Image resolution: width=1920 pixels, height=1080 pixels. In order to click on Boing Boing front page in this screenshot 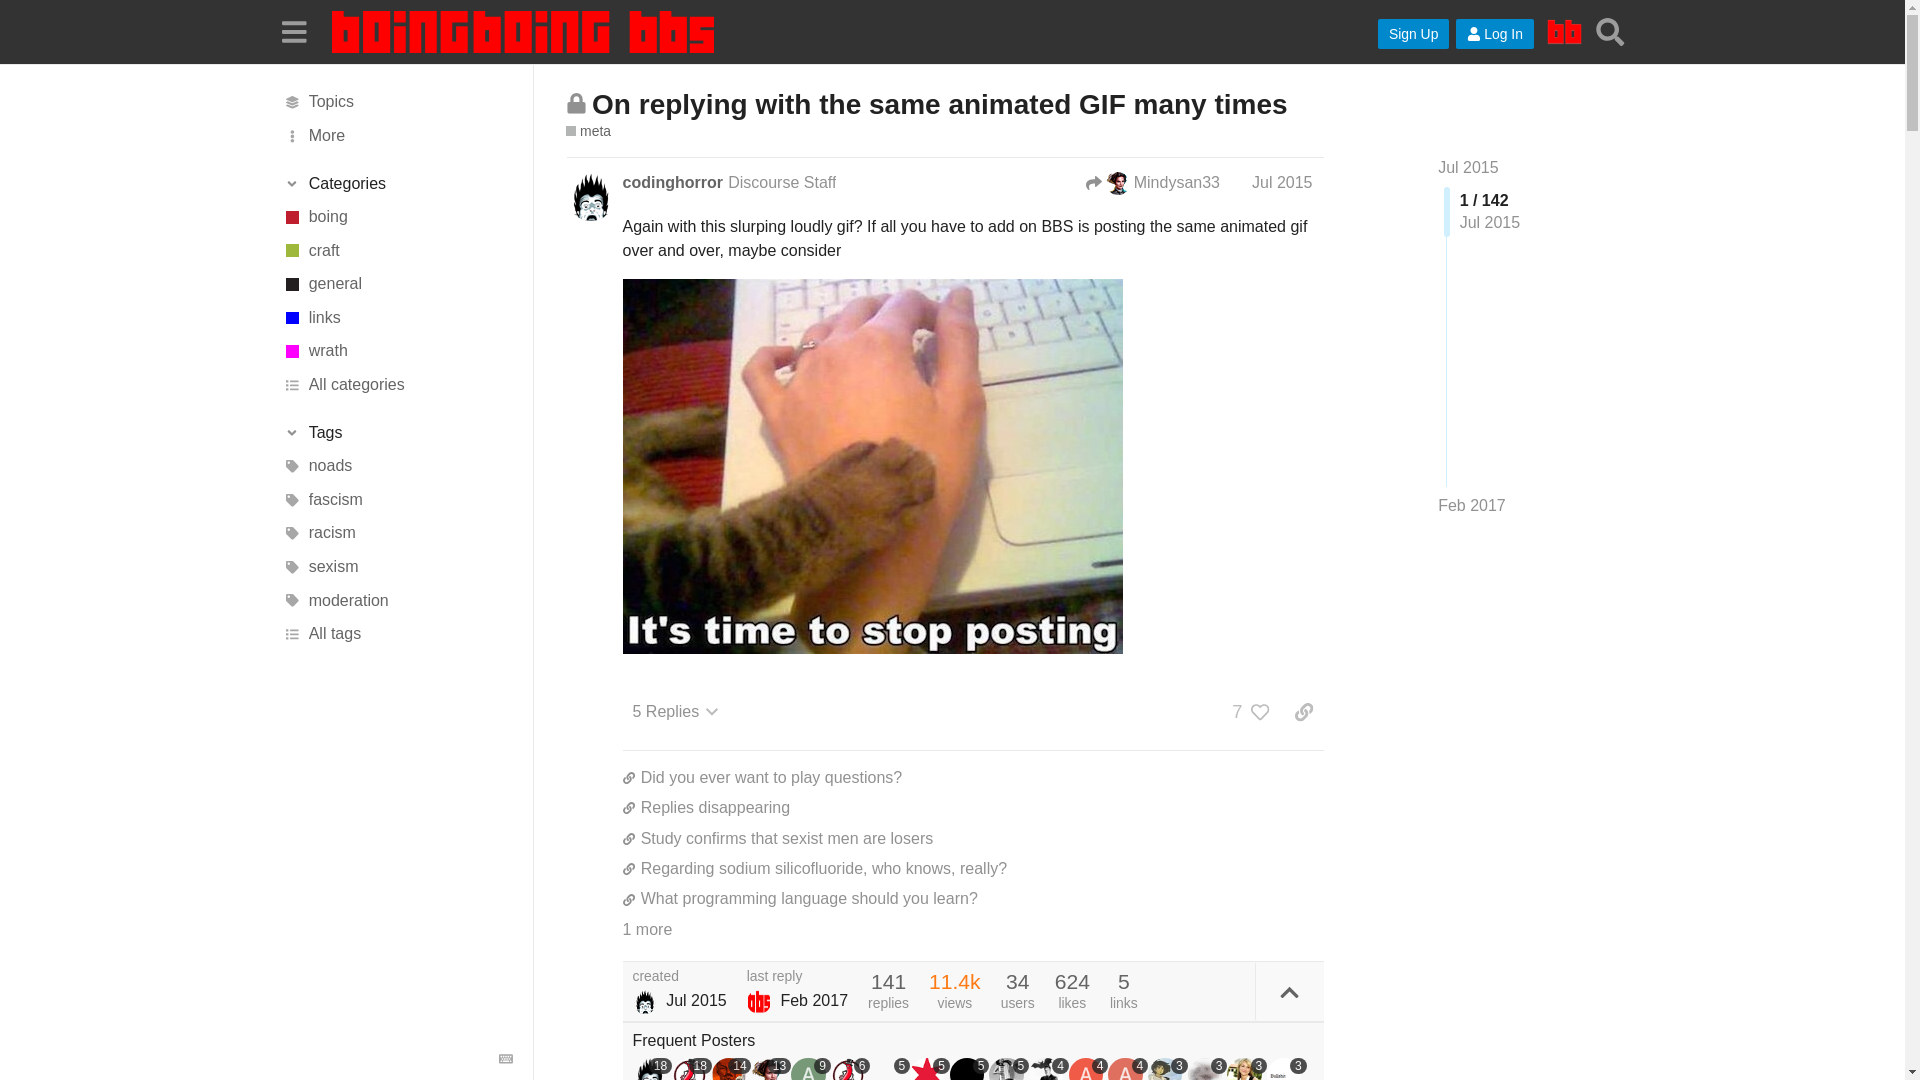, I will do `click(1564, 31)`.